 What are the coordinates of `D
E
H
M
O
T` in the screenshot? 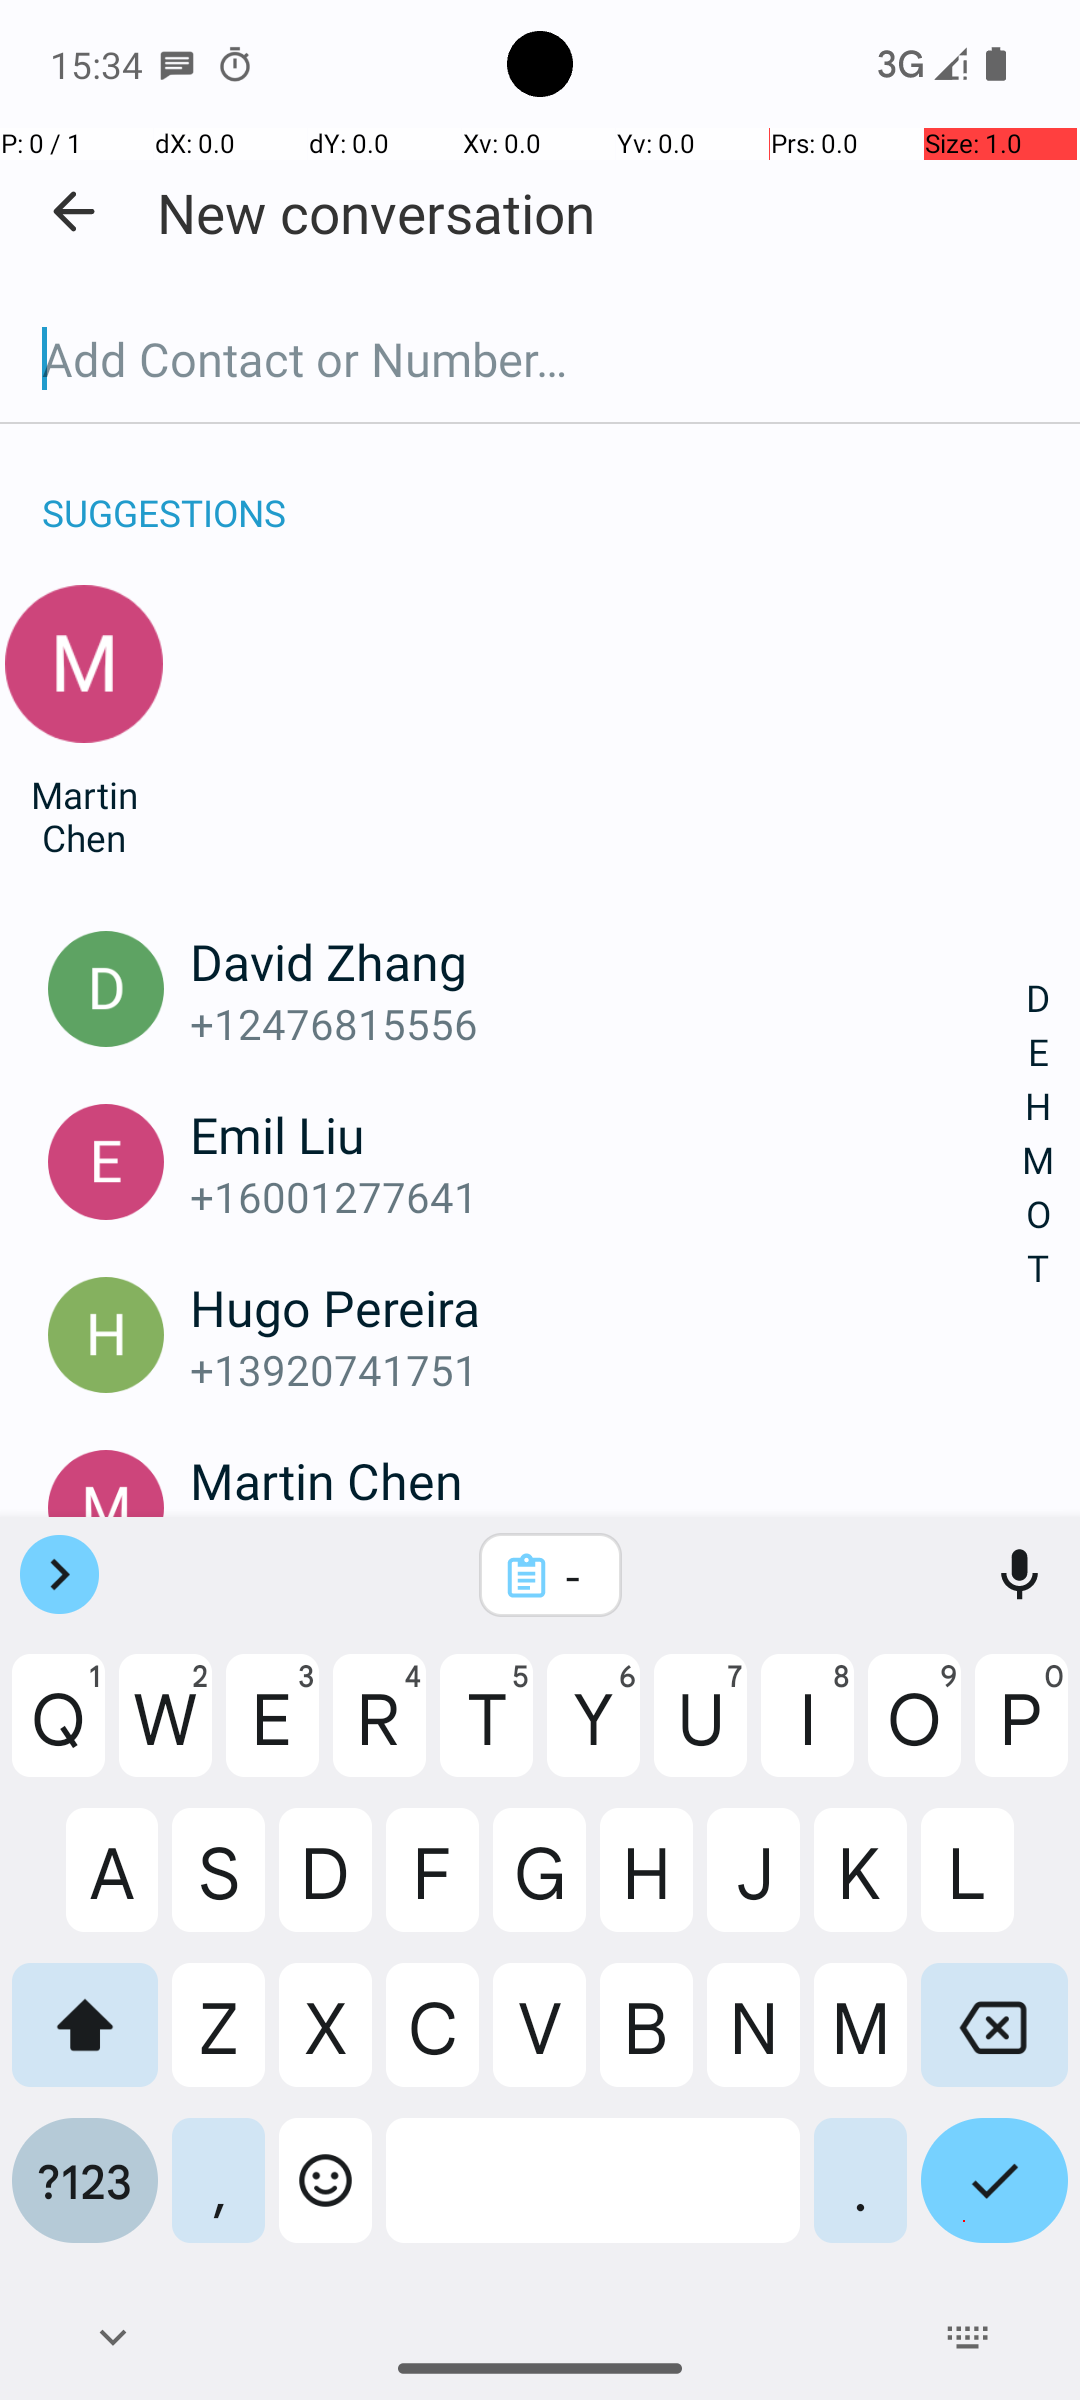 It's located at (1038, 1134).